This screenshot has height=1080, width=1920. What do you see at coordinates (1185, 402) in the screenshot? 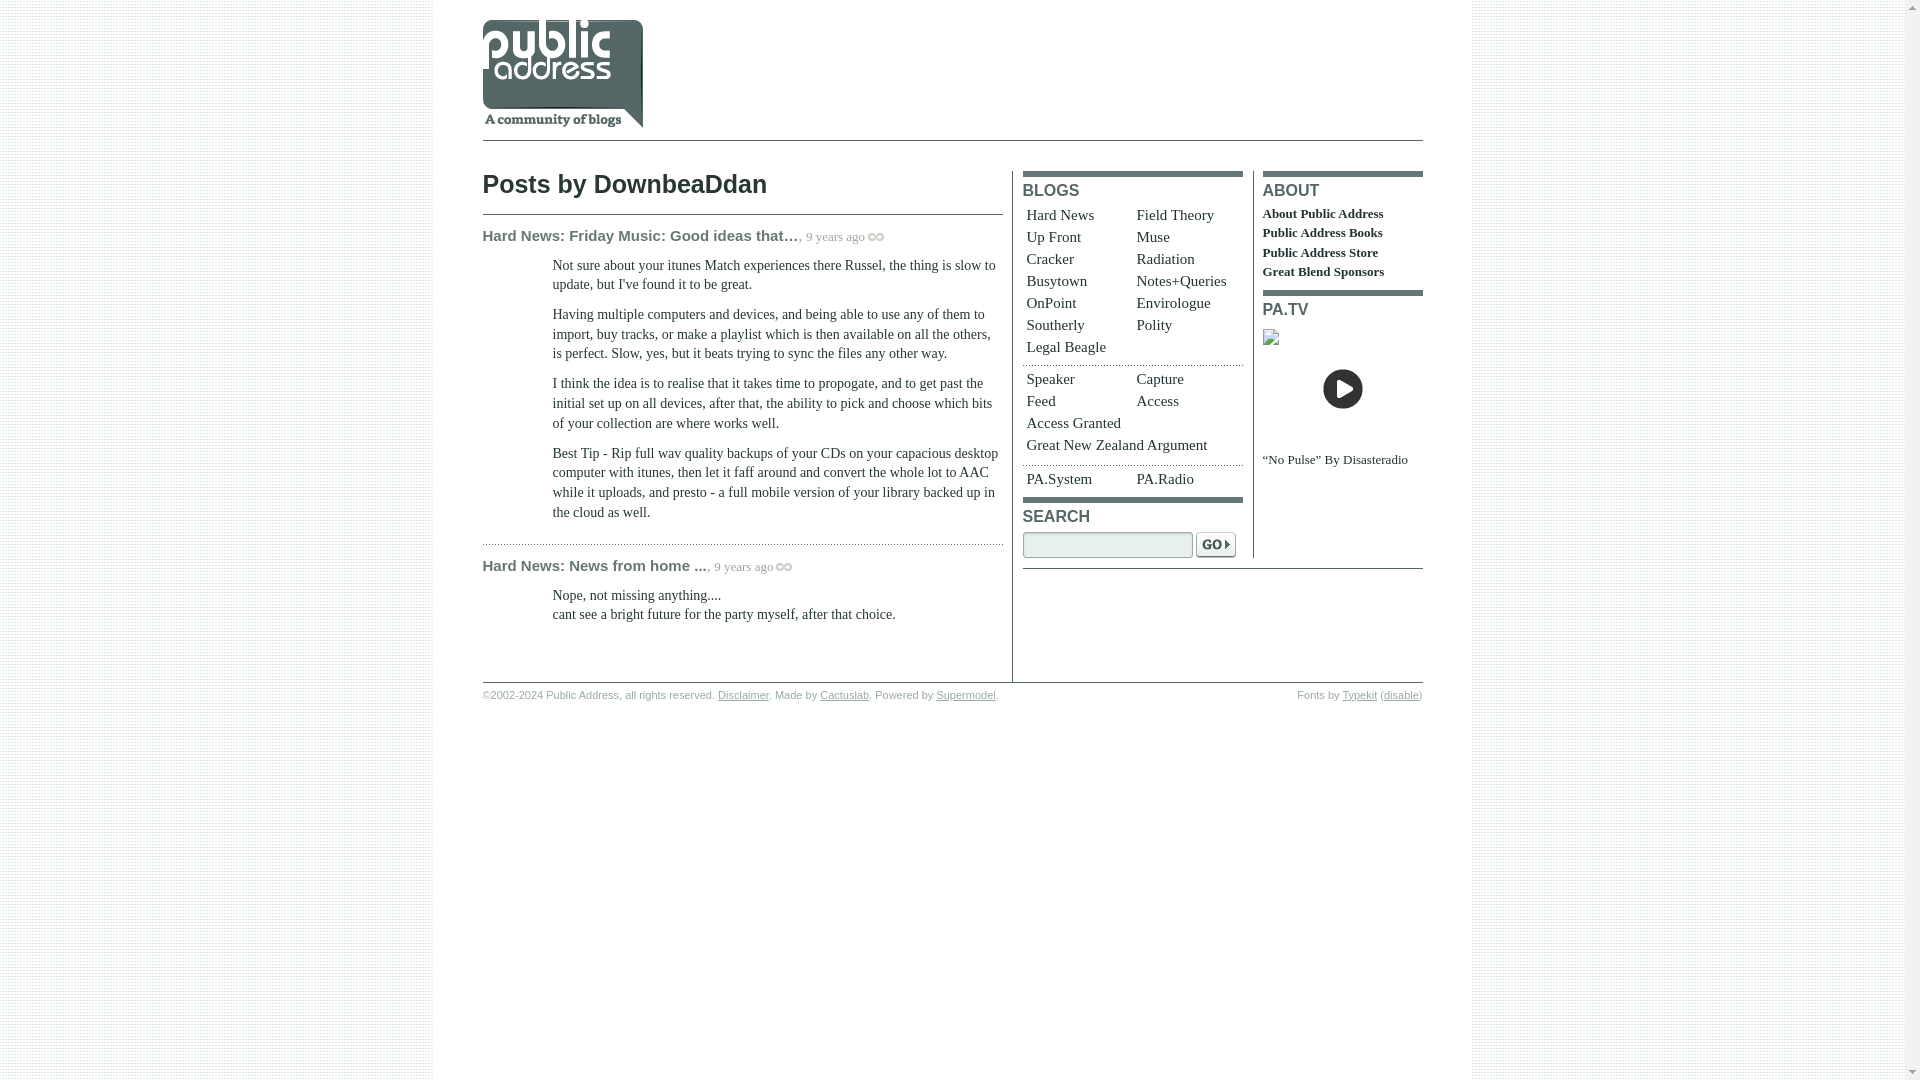
I see `Access` at bounding box center [1185, 402].